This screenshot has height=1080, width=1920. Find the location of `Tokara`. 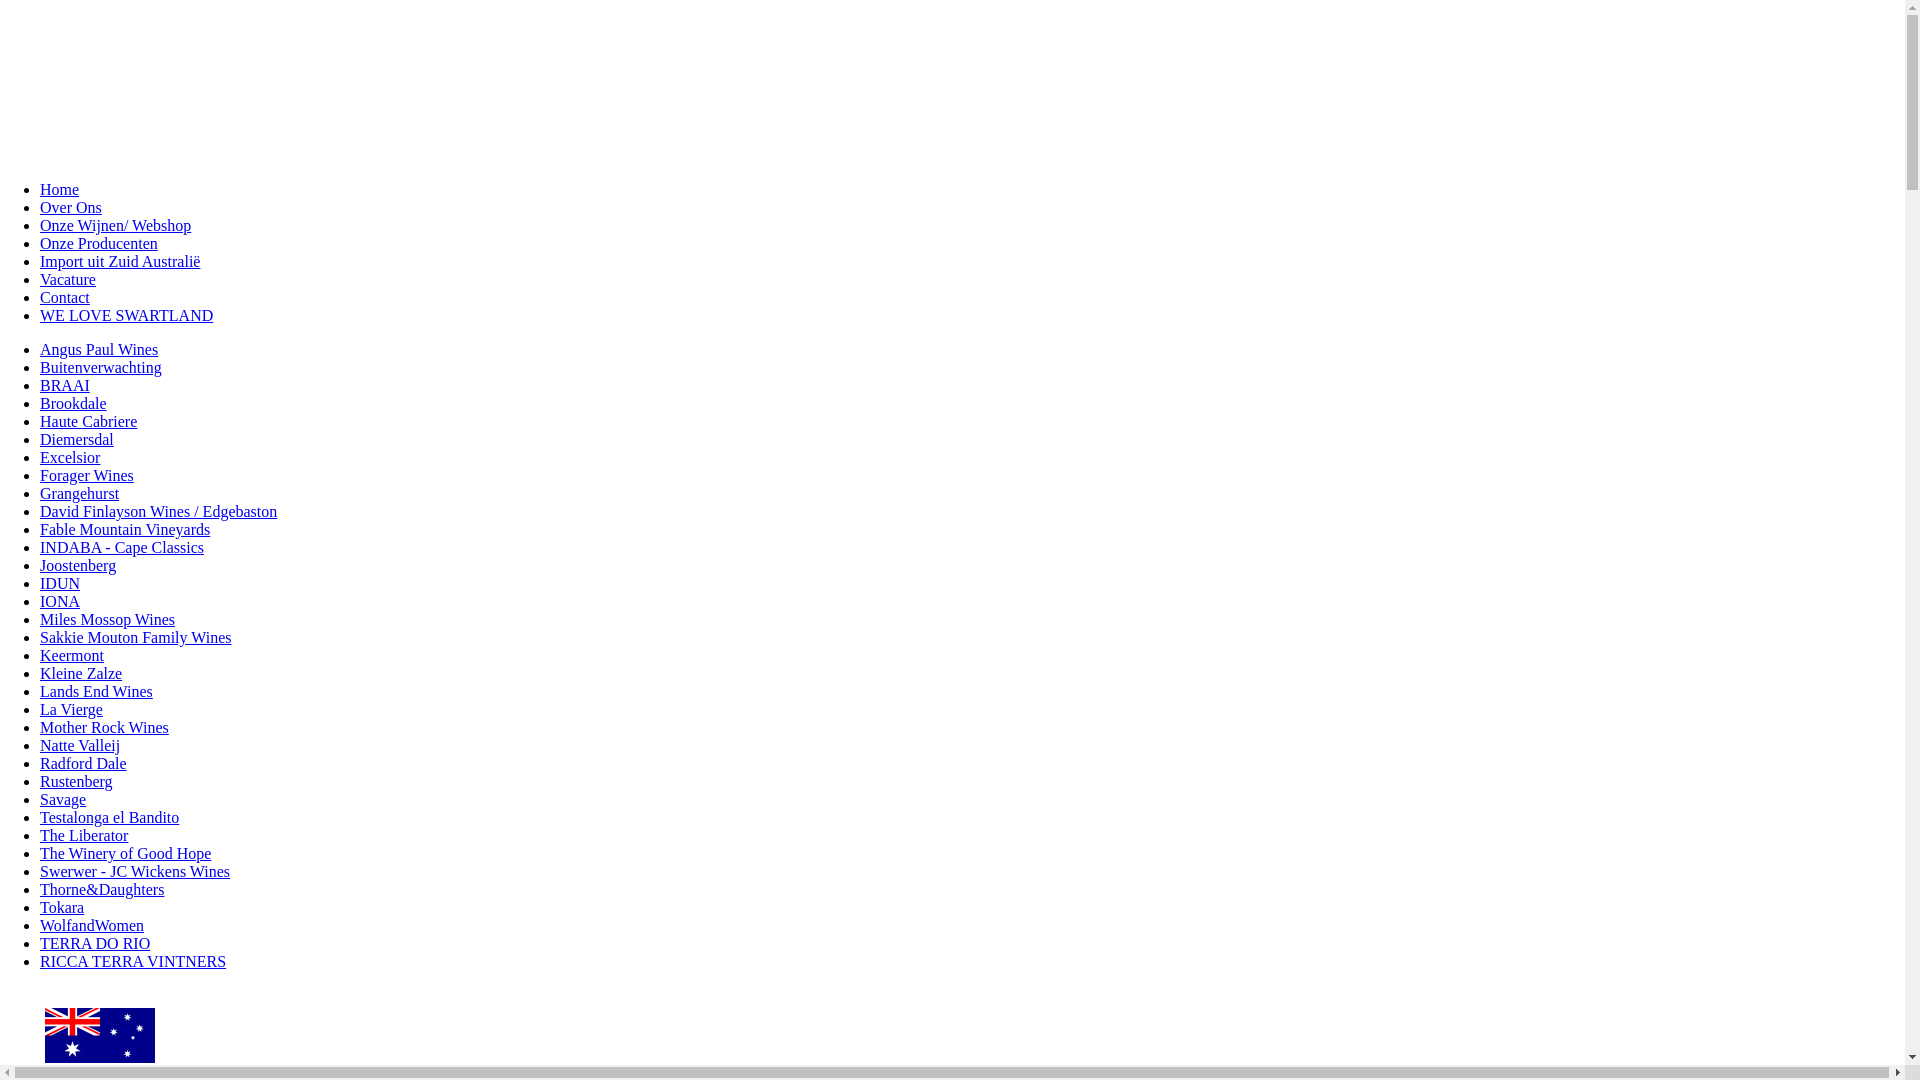

Tokara is located at coordinates (62, 908).